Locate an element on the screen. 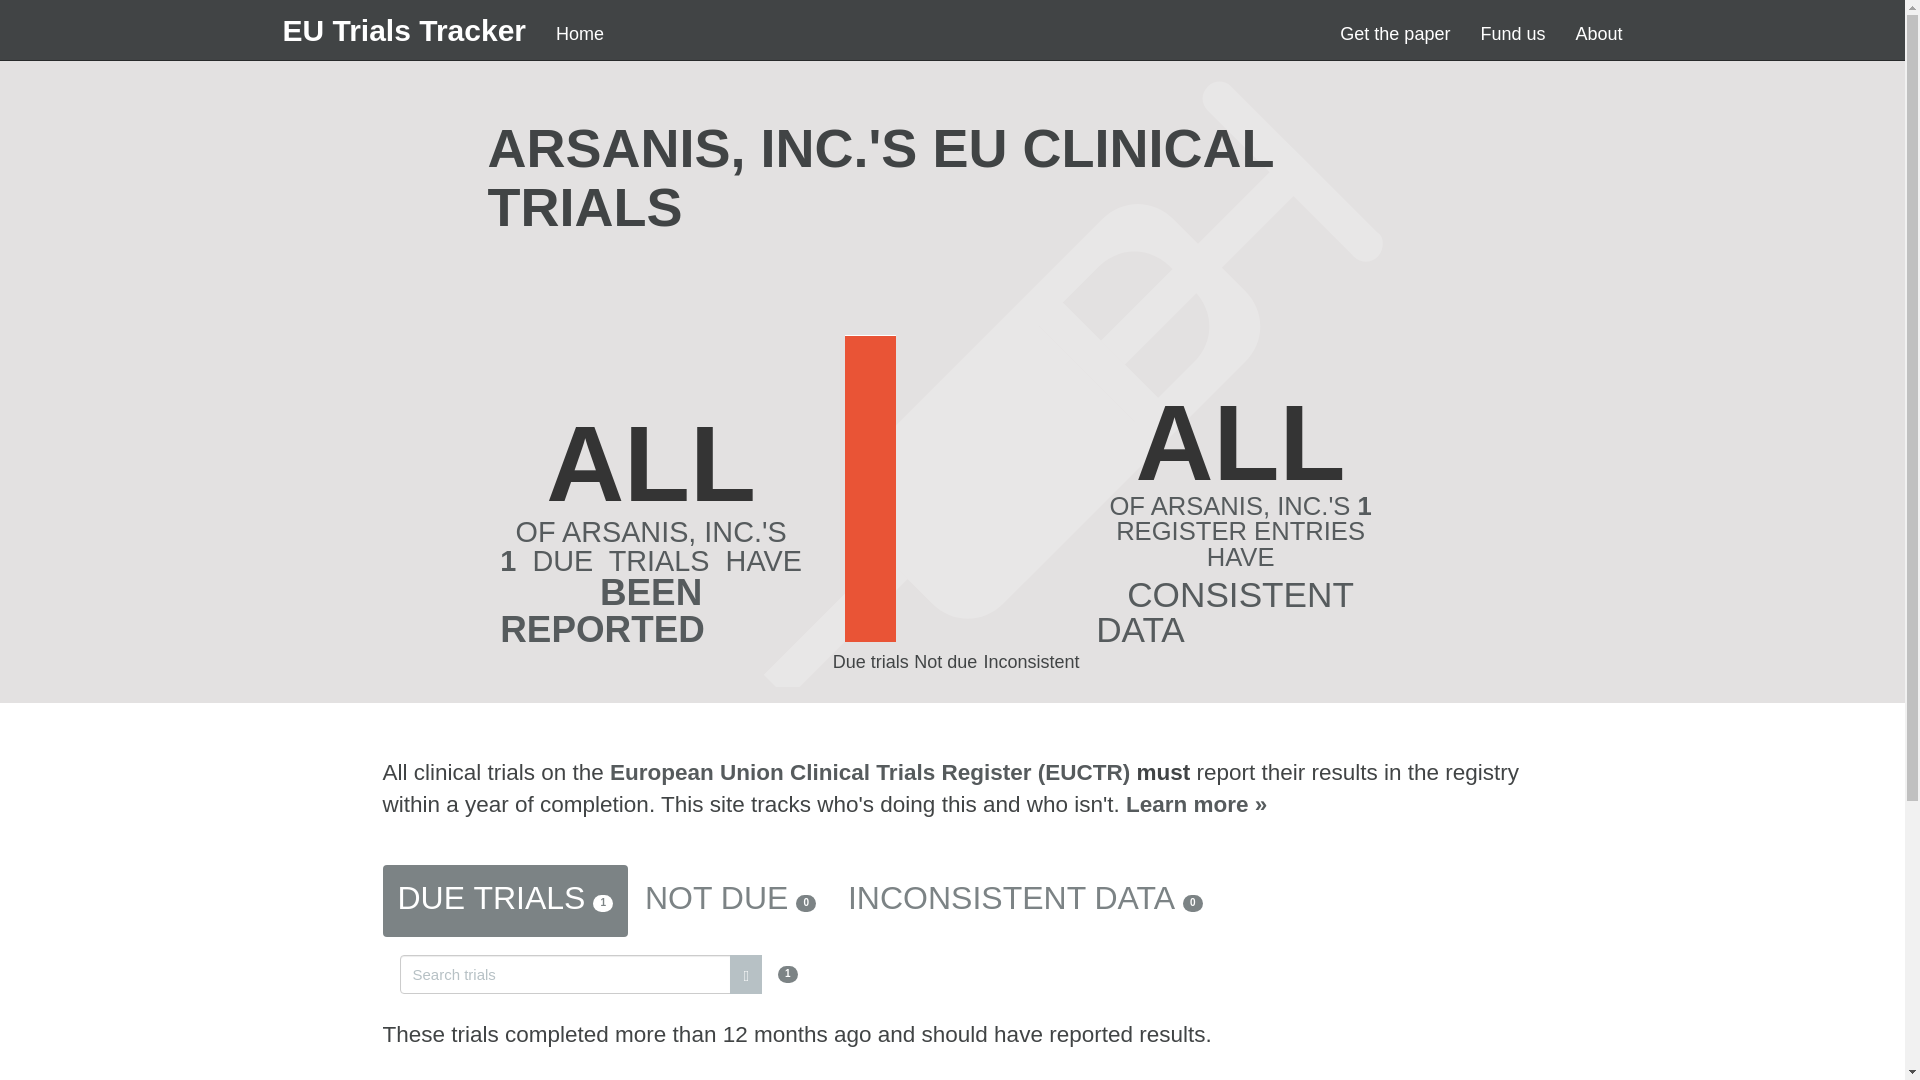 The width and height of the screenshot is (1920, 1080). 1 is located at coordinates (598, 972).